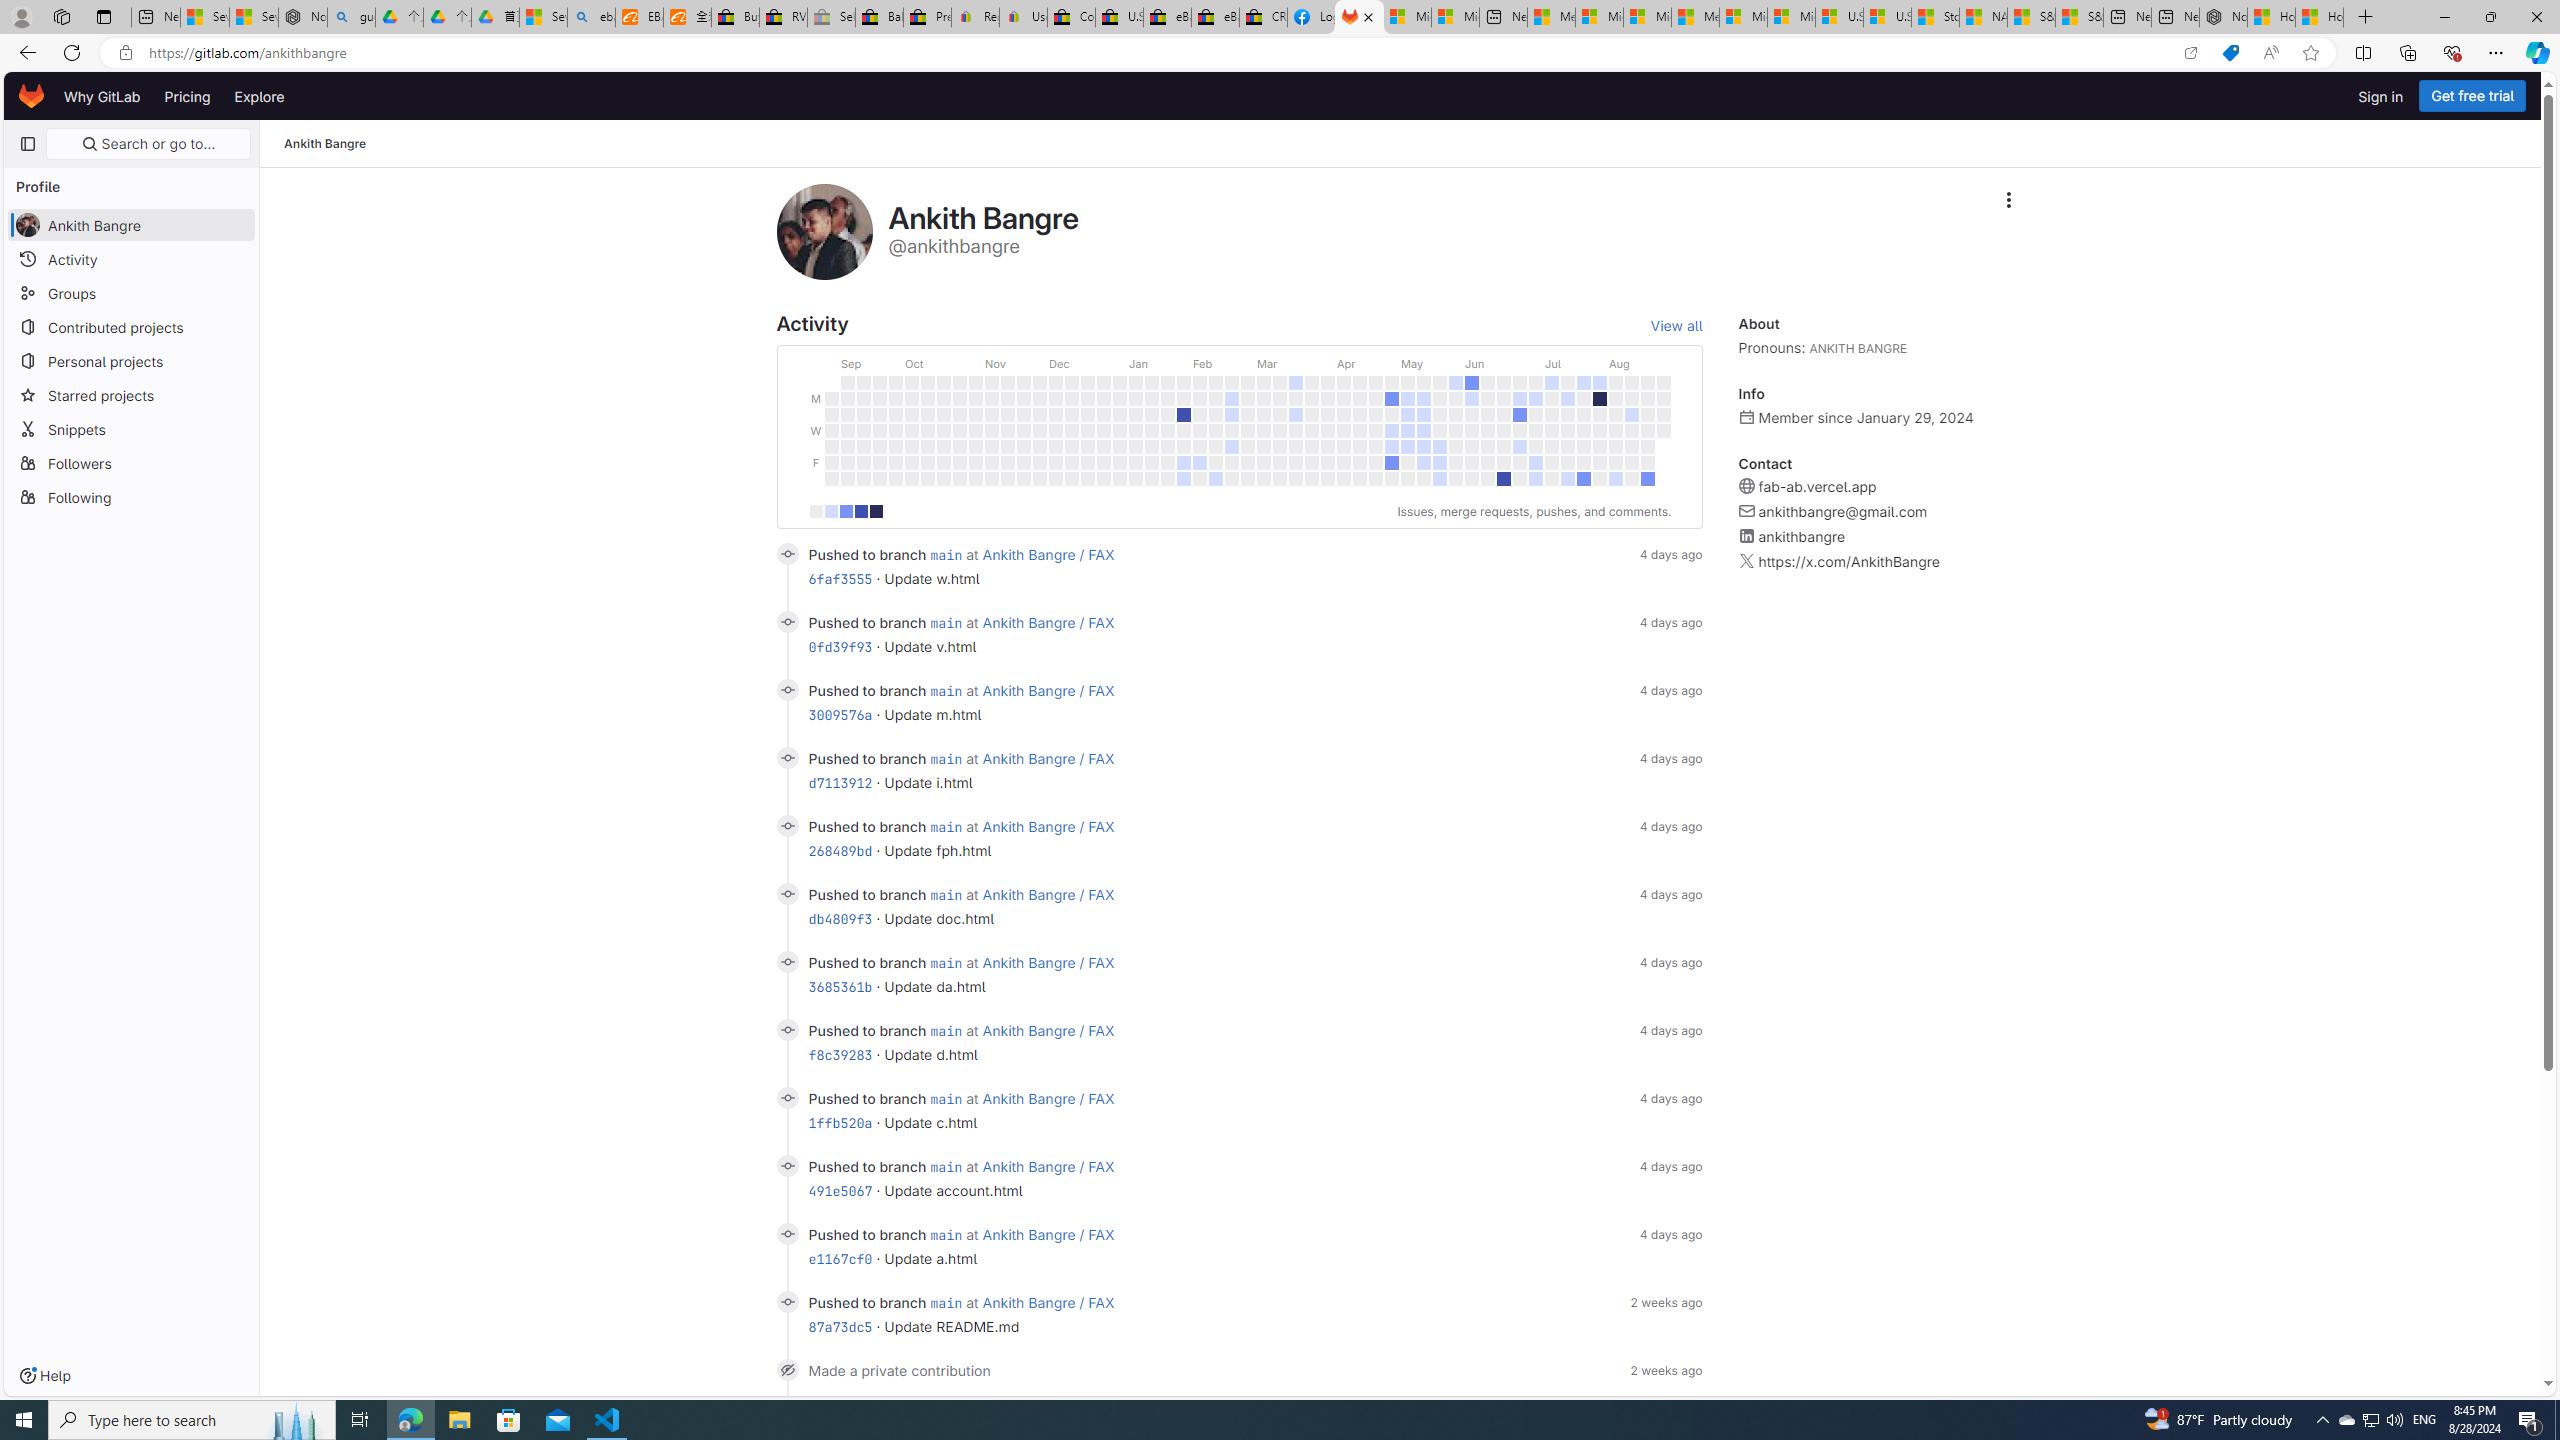 The image size is (2560, 1440). I want to click on Microsoft account | Home, so click(1647, 17).